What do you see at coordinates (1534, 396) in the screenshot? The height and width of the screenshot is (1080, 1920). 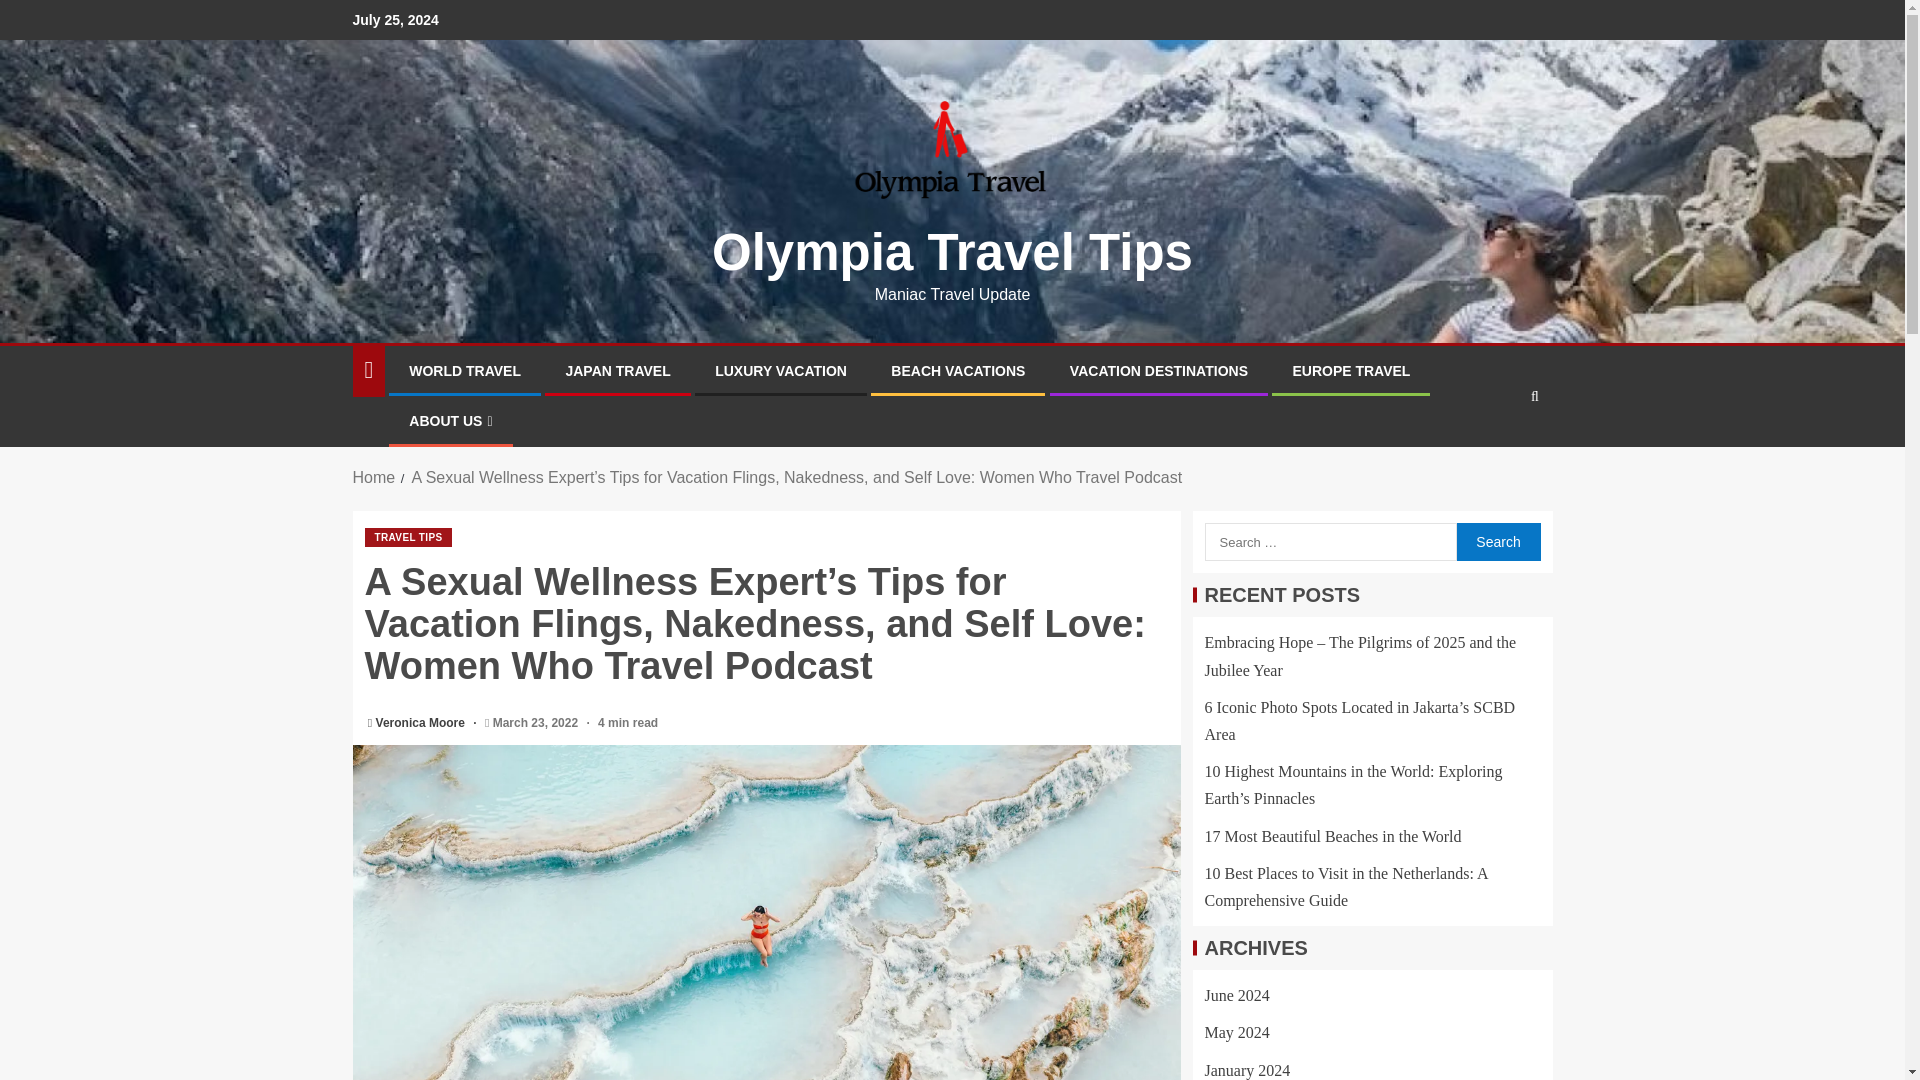 I see `Search` at bounding box center [1534, 396].